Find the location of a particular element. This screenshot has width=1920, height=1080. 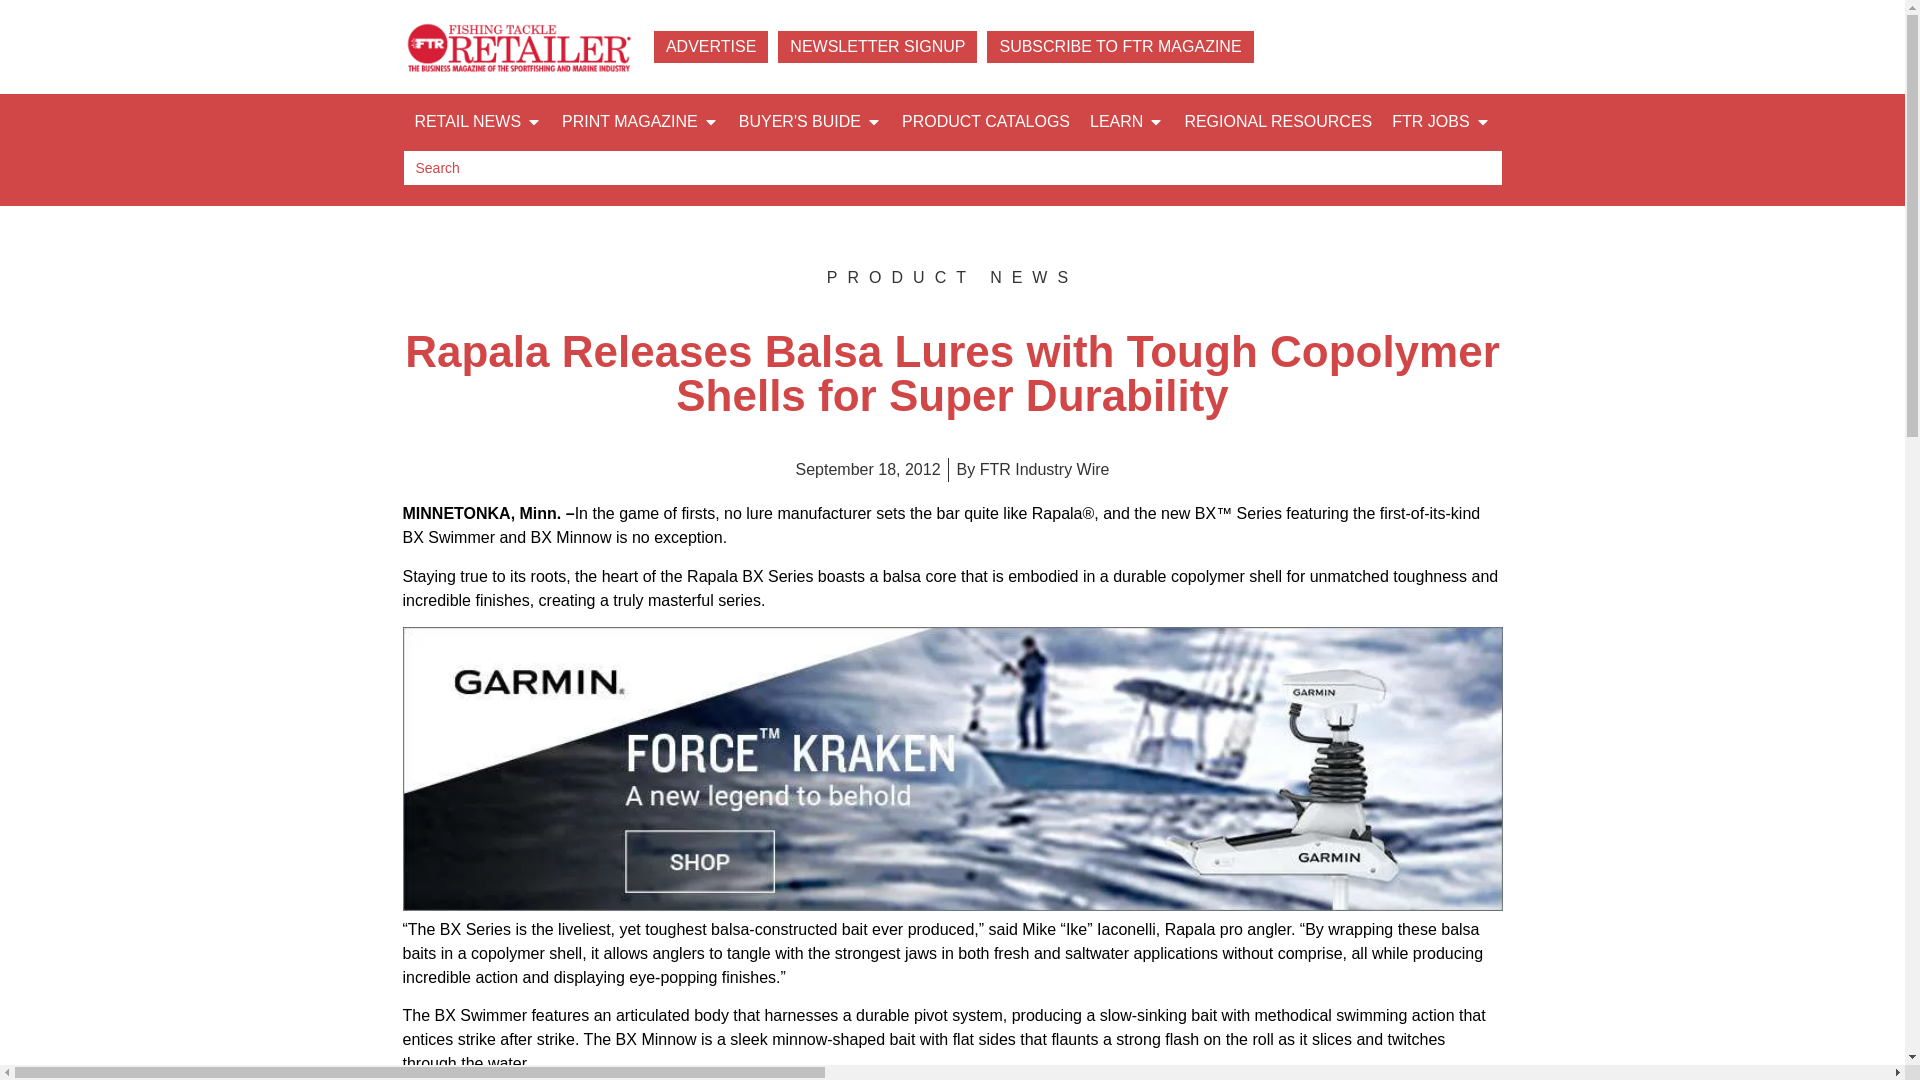

SUBSCRIBE TO FTR MAGAZINE is located at coordinates (1120, 46).